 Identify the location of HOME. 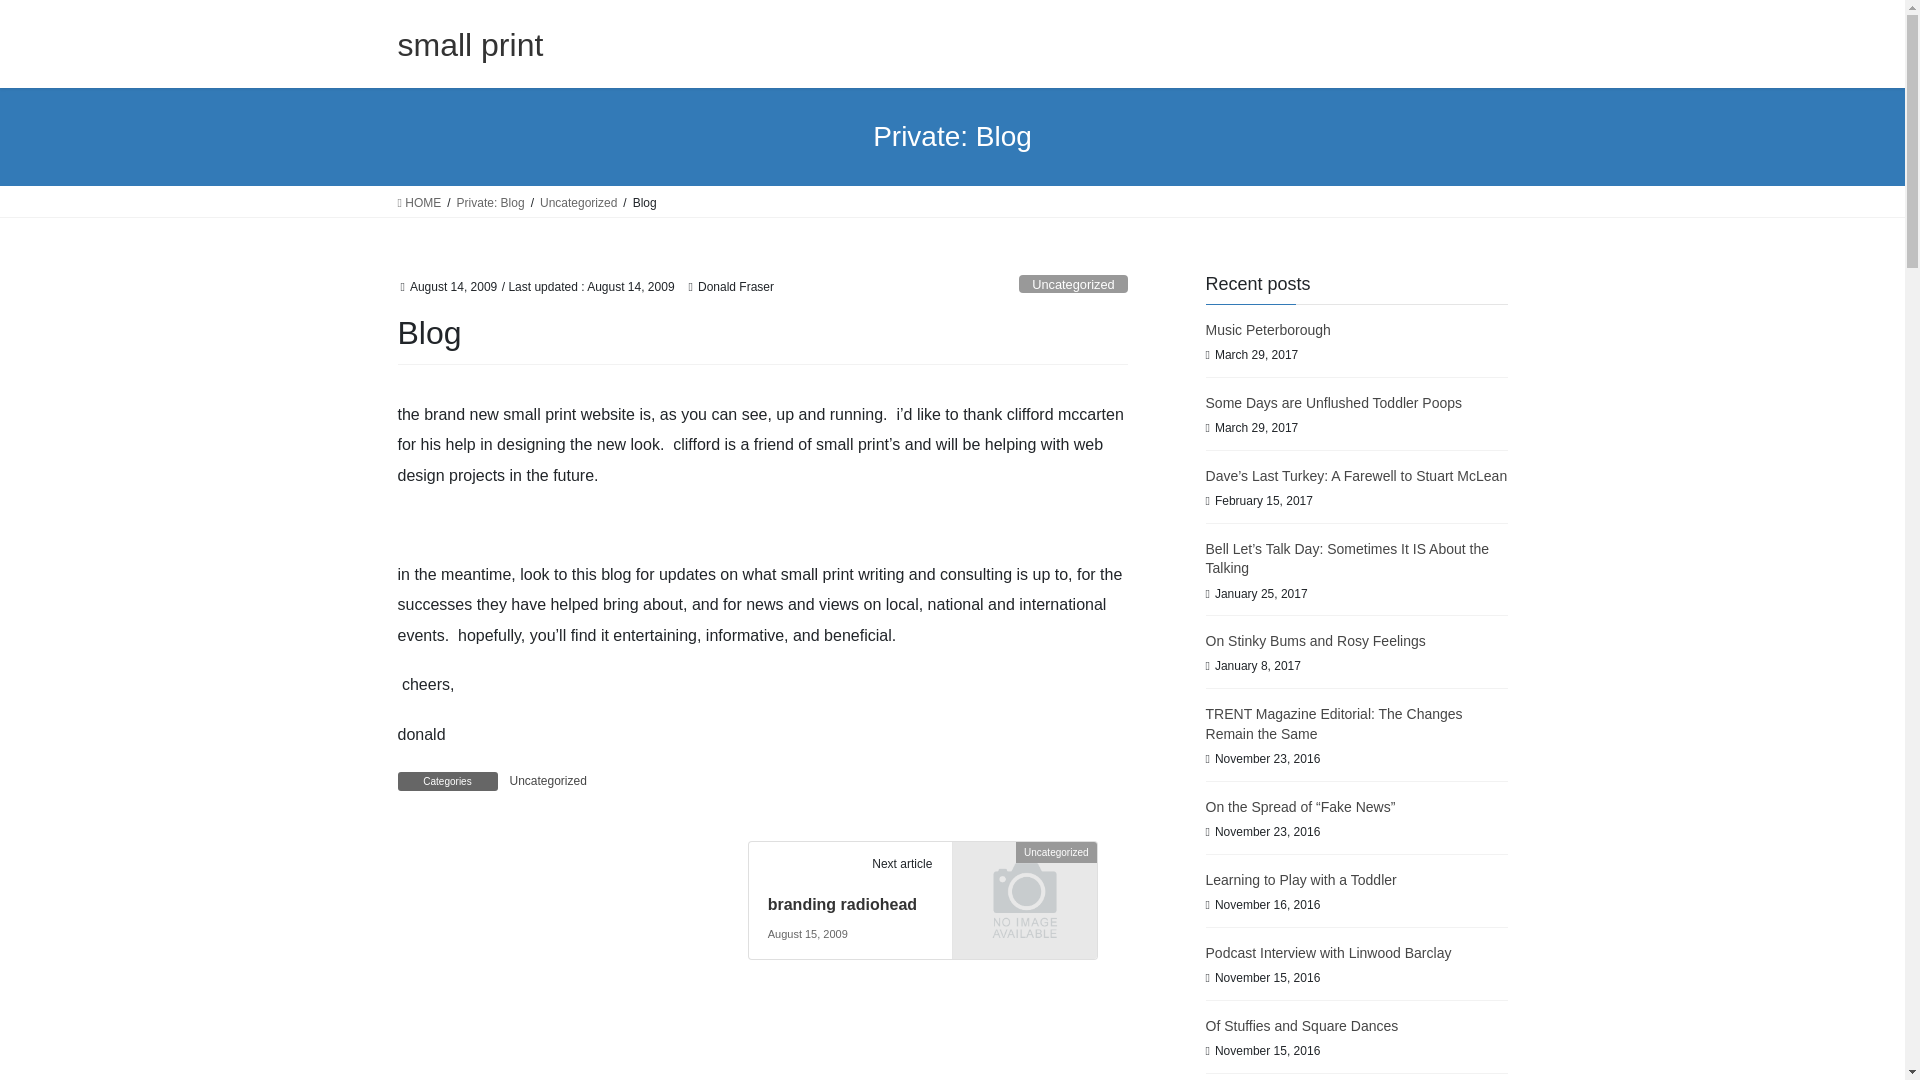
(419, 202).